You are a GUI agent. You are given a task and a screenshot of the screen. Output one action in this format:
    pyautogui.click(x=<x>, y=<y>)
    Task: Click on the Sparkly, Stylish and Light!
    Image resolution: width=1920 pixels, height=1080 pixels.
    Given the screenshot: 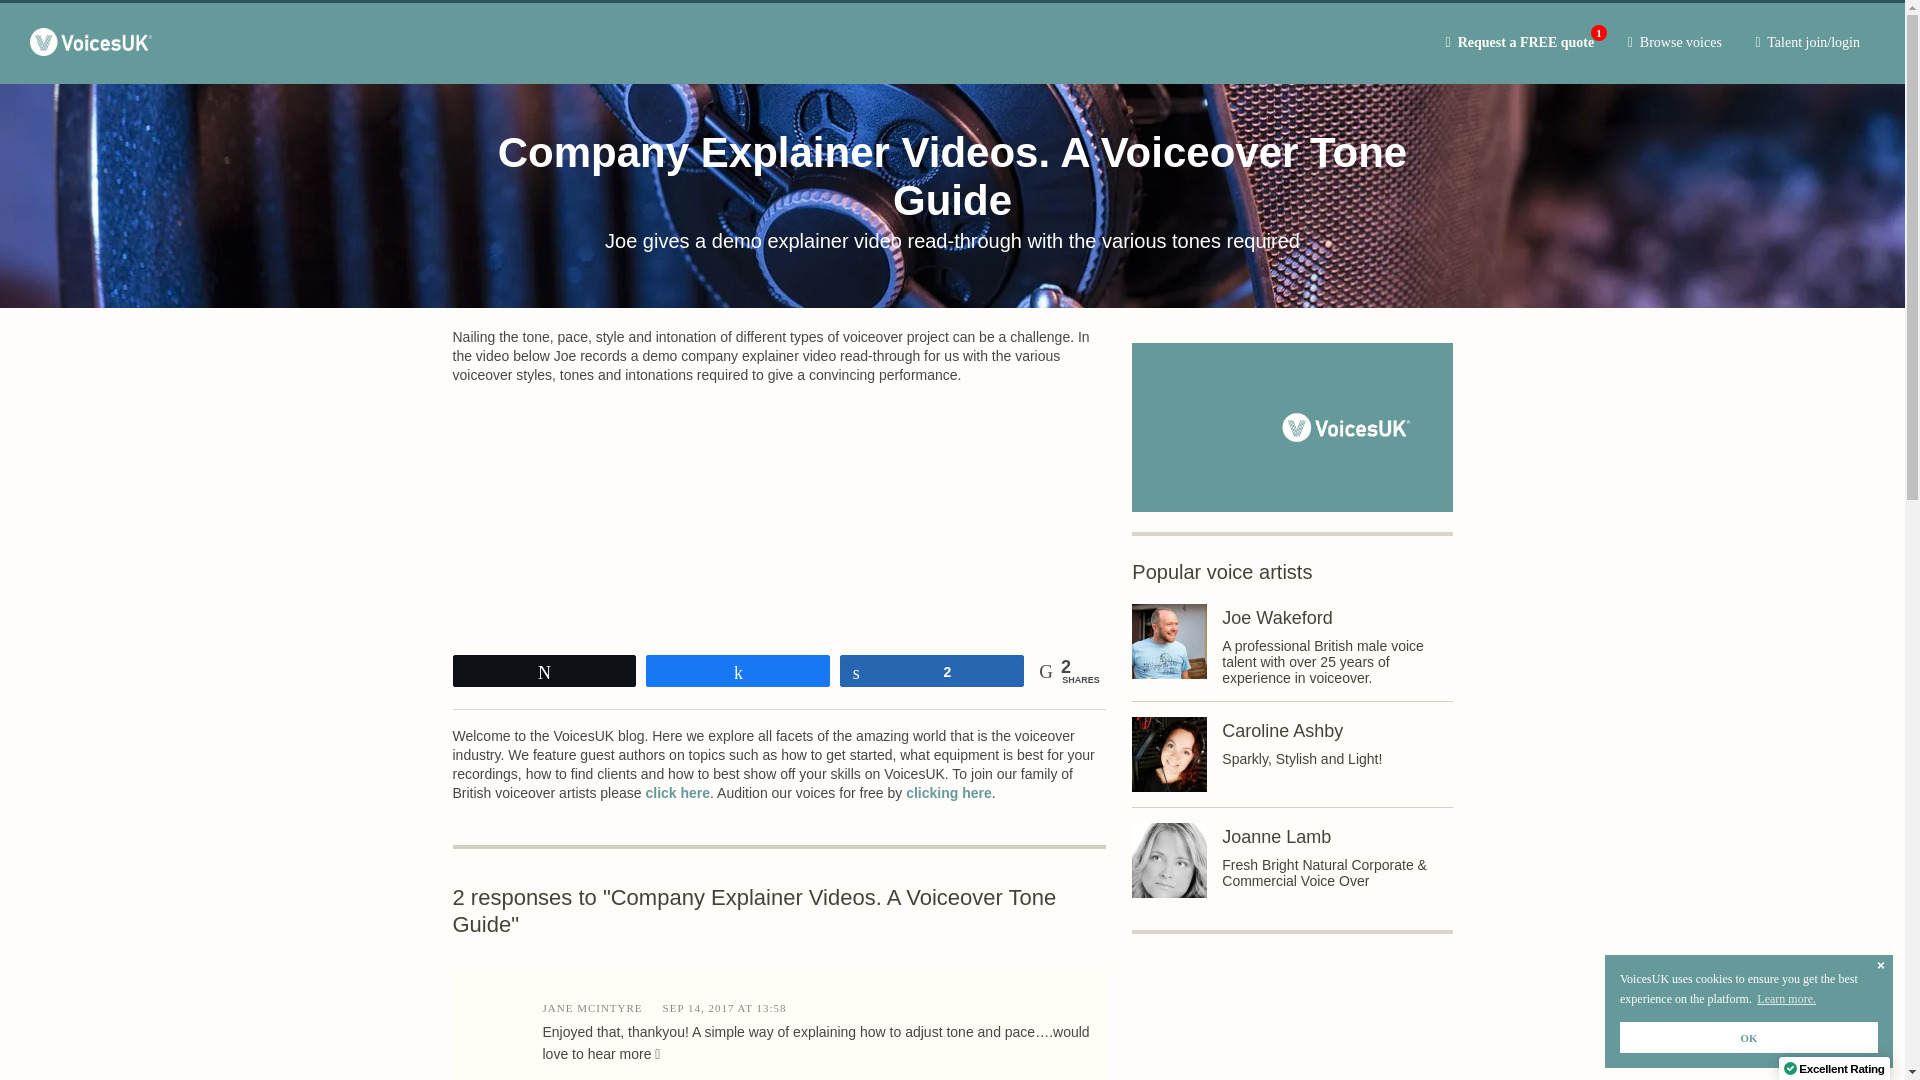 What is the action you would take?
    pyautogui.click(x=1520, y=42)
    